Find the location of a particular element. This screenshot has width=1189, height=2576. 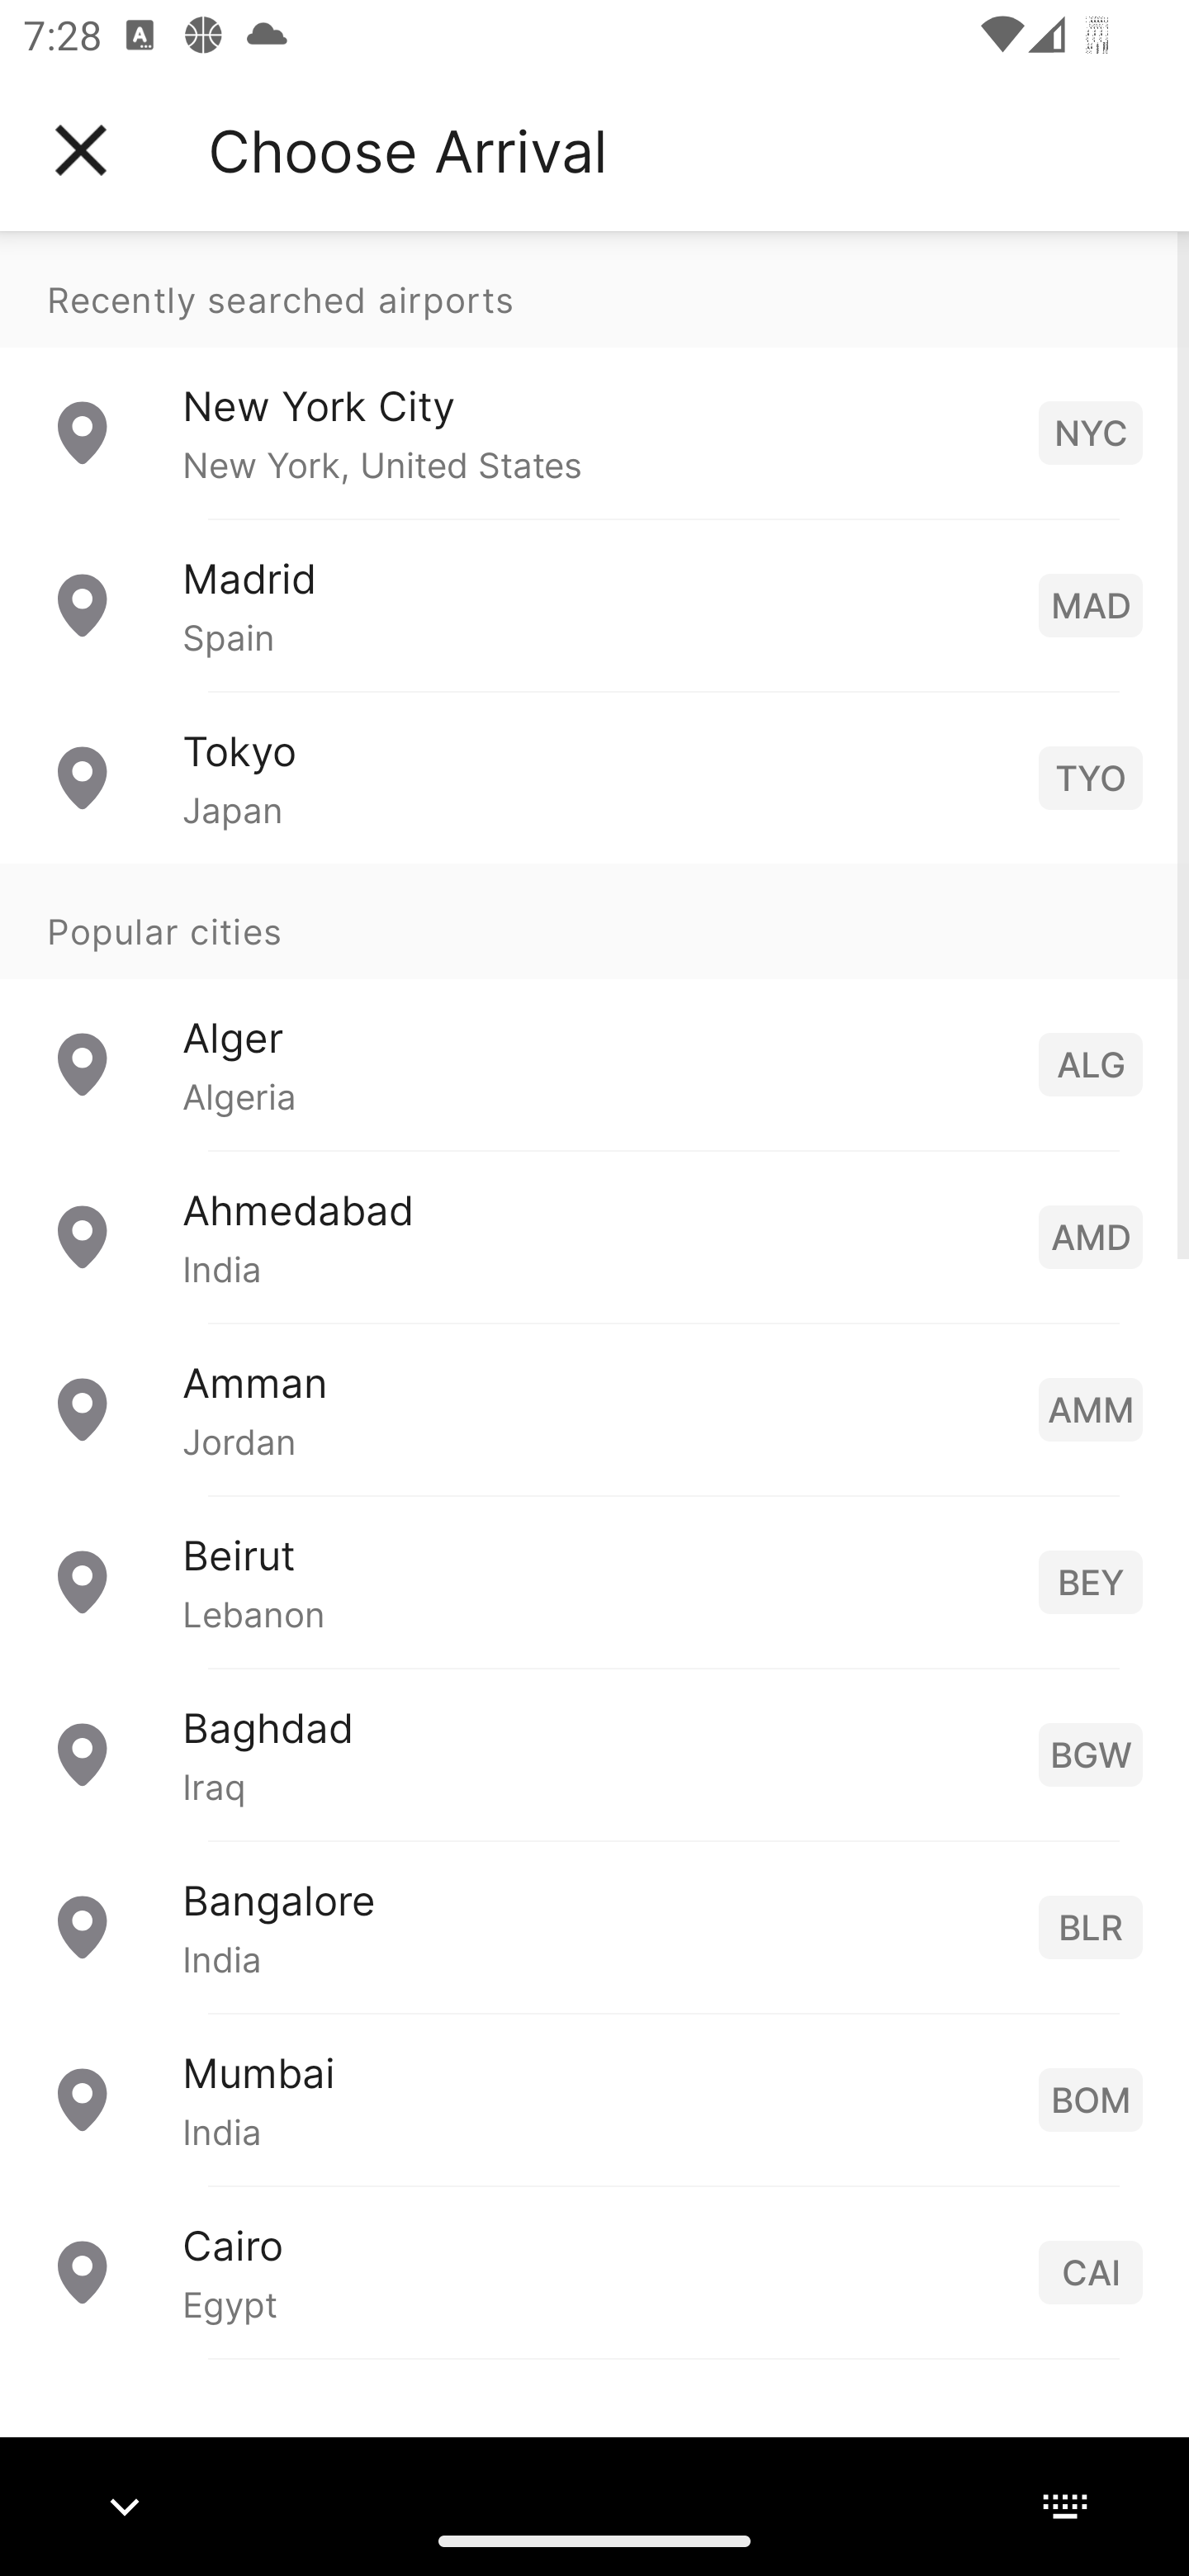

Amman Jordan AMM is located at coordinates (594, 1407).